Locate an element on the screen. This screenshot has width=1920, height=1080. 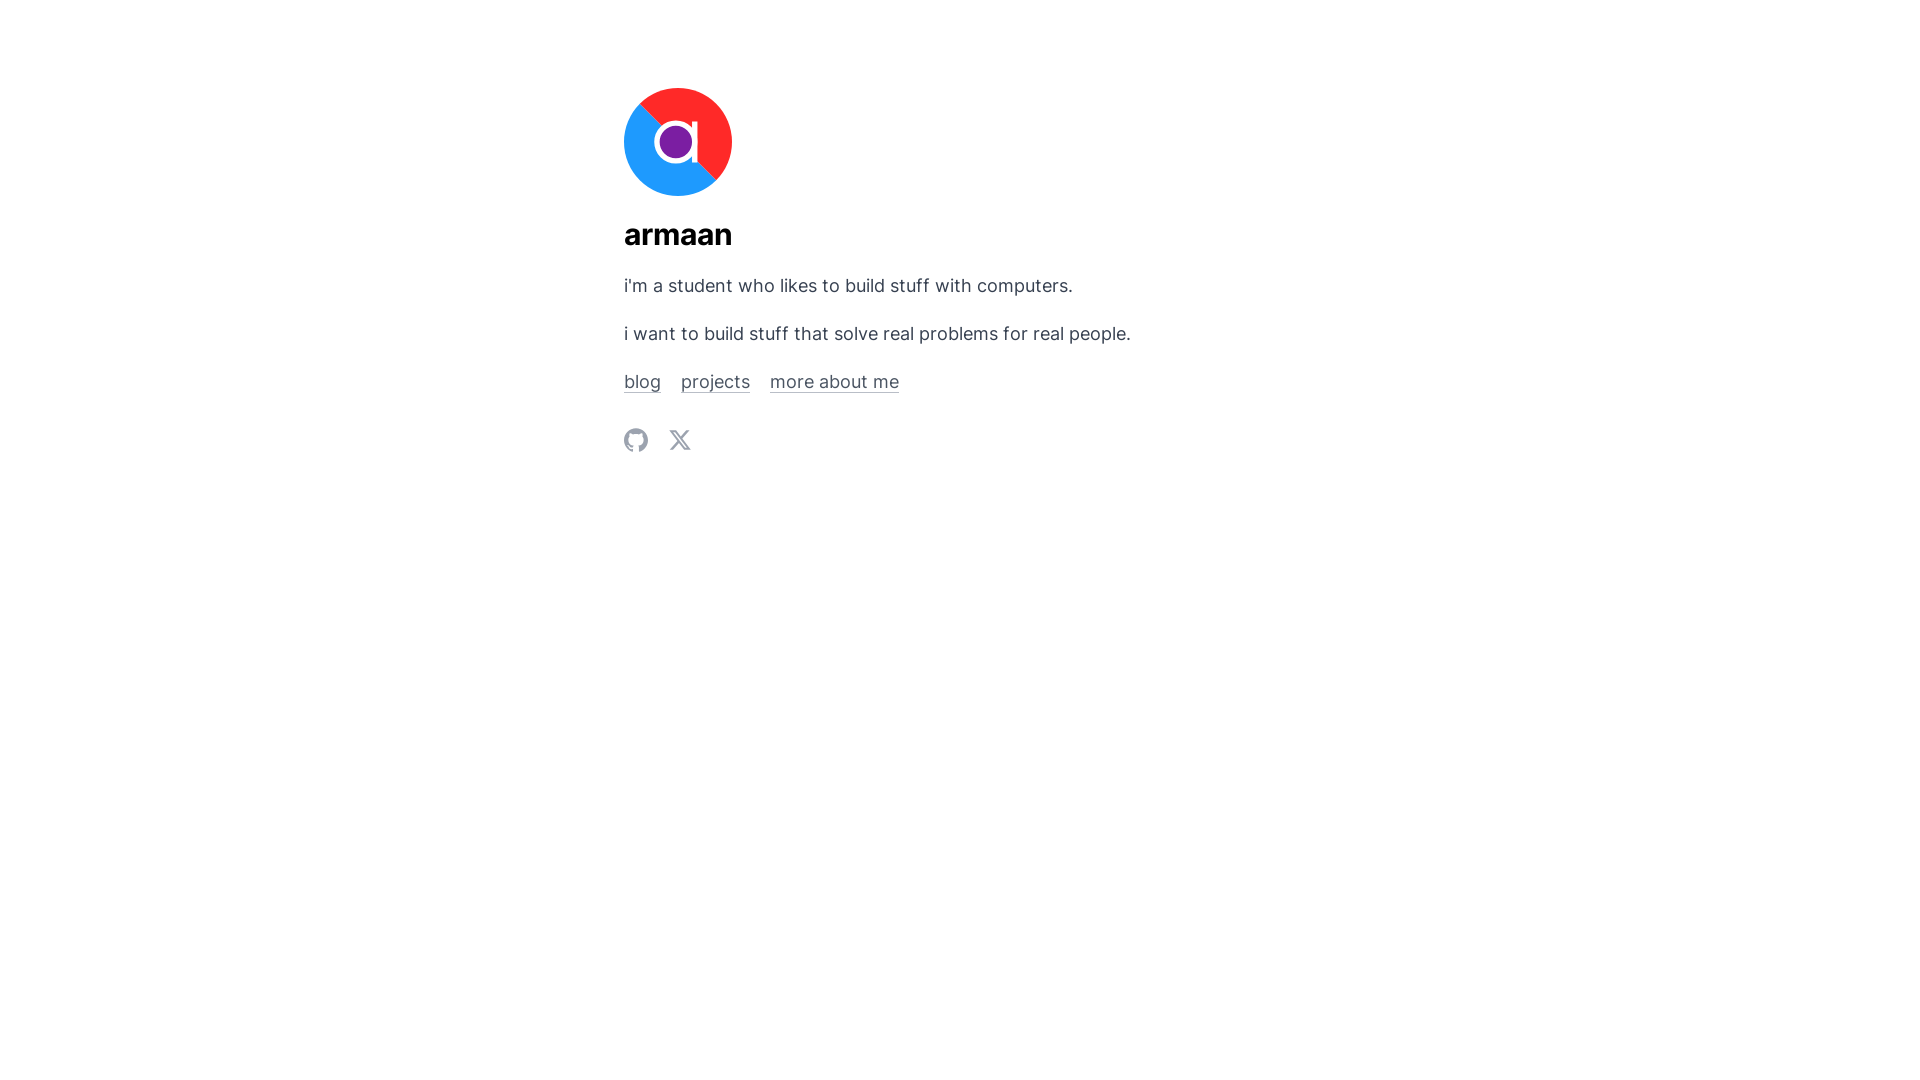
projects is located at coordinates (716, 382).